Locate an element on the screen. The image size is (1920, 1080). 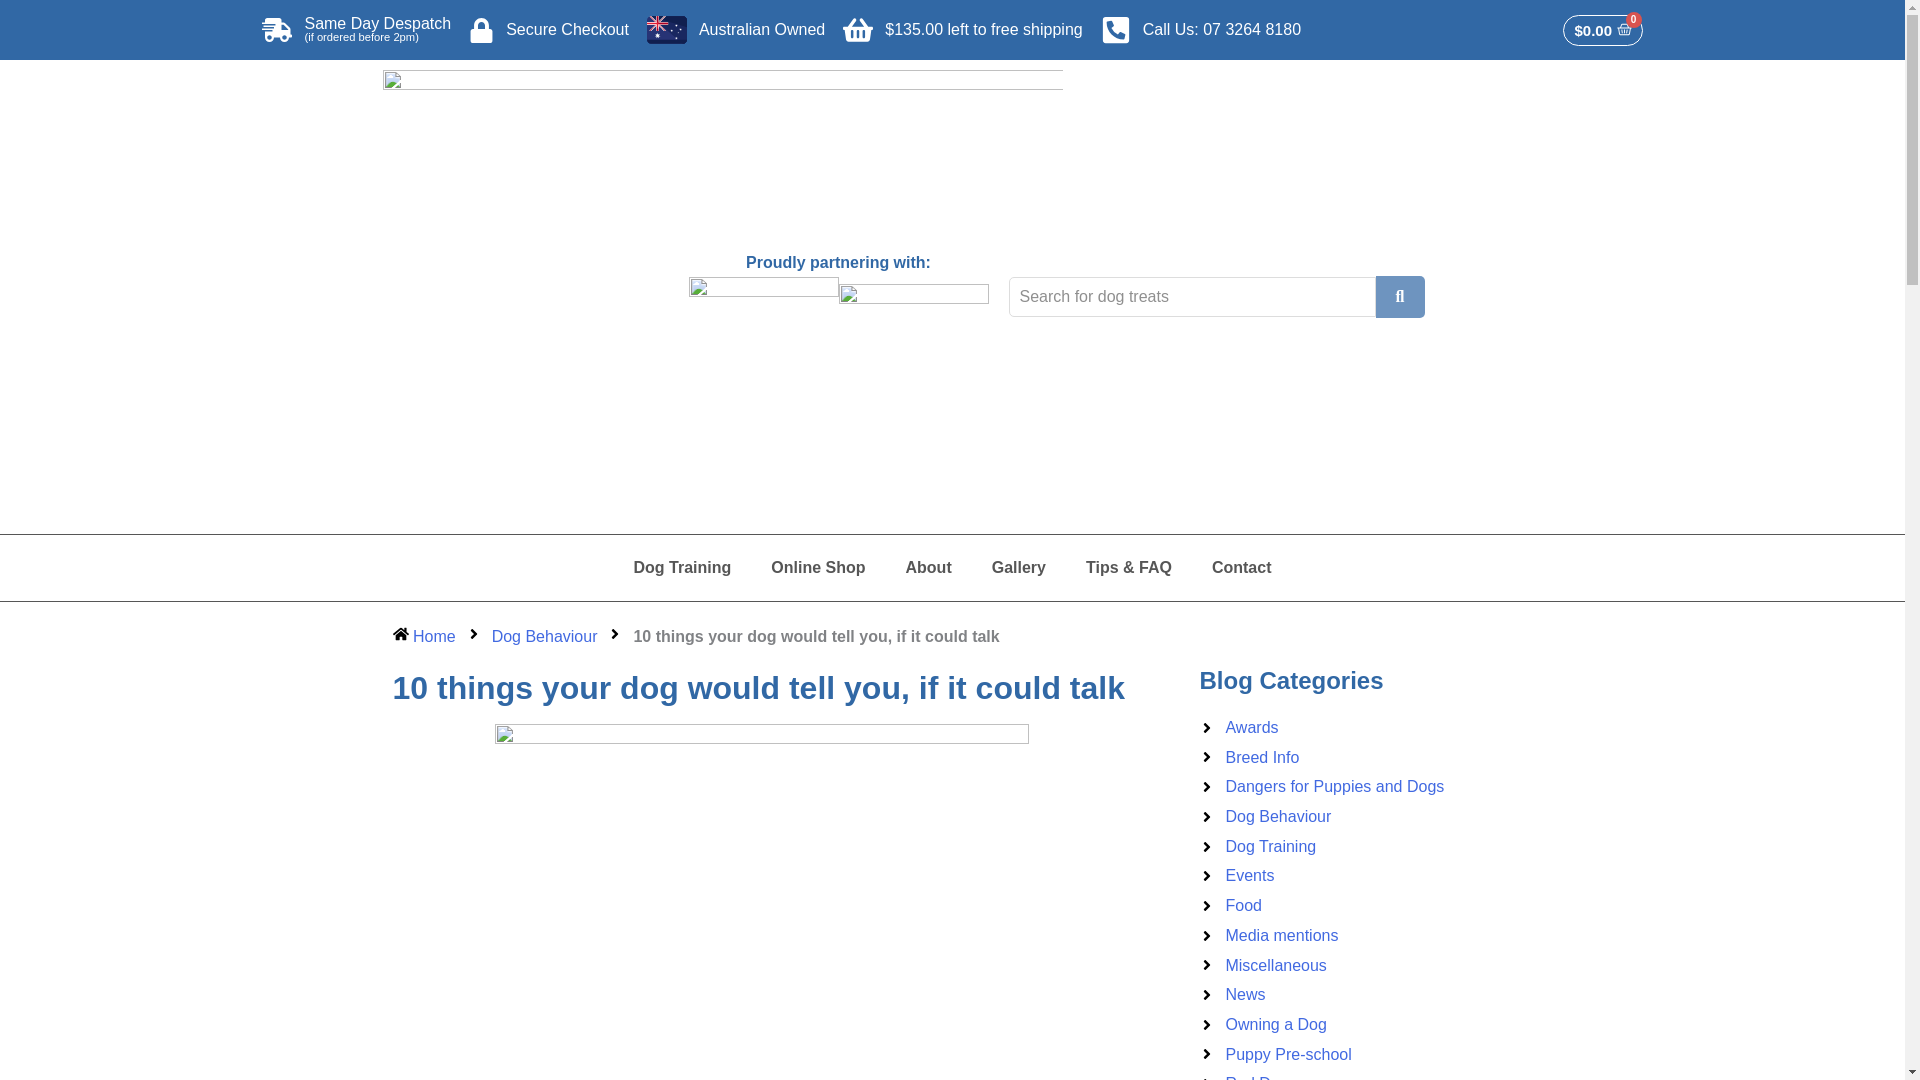
Call Us: 07 3264 8180 is located at coordinates (1200, 30).